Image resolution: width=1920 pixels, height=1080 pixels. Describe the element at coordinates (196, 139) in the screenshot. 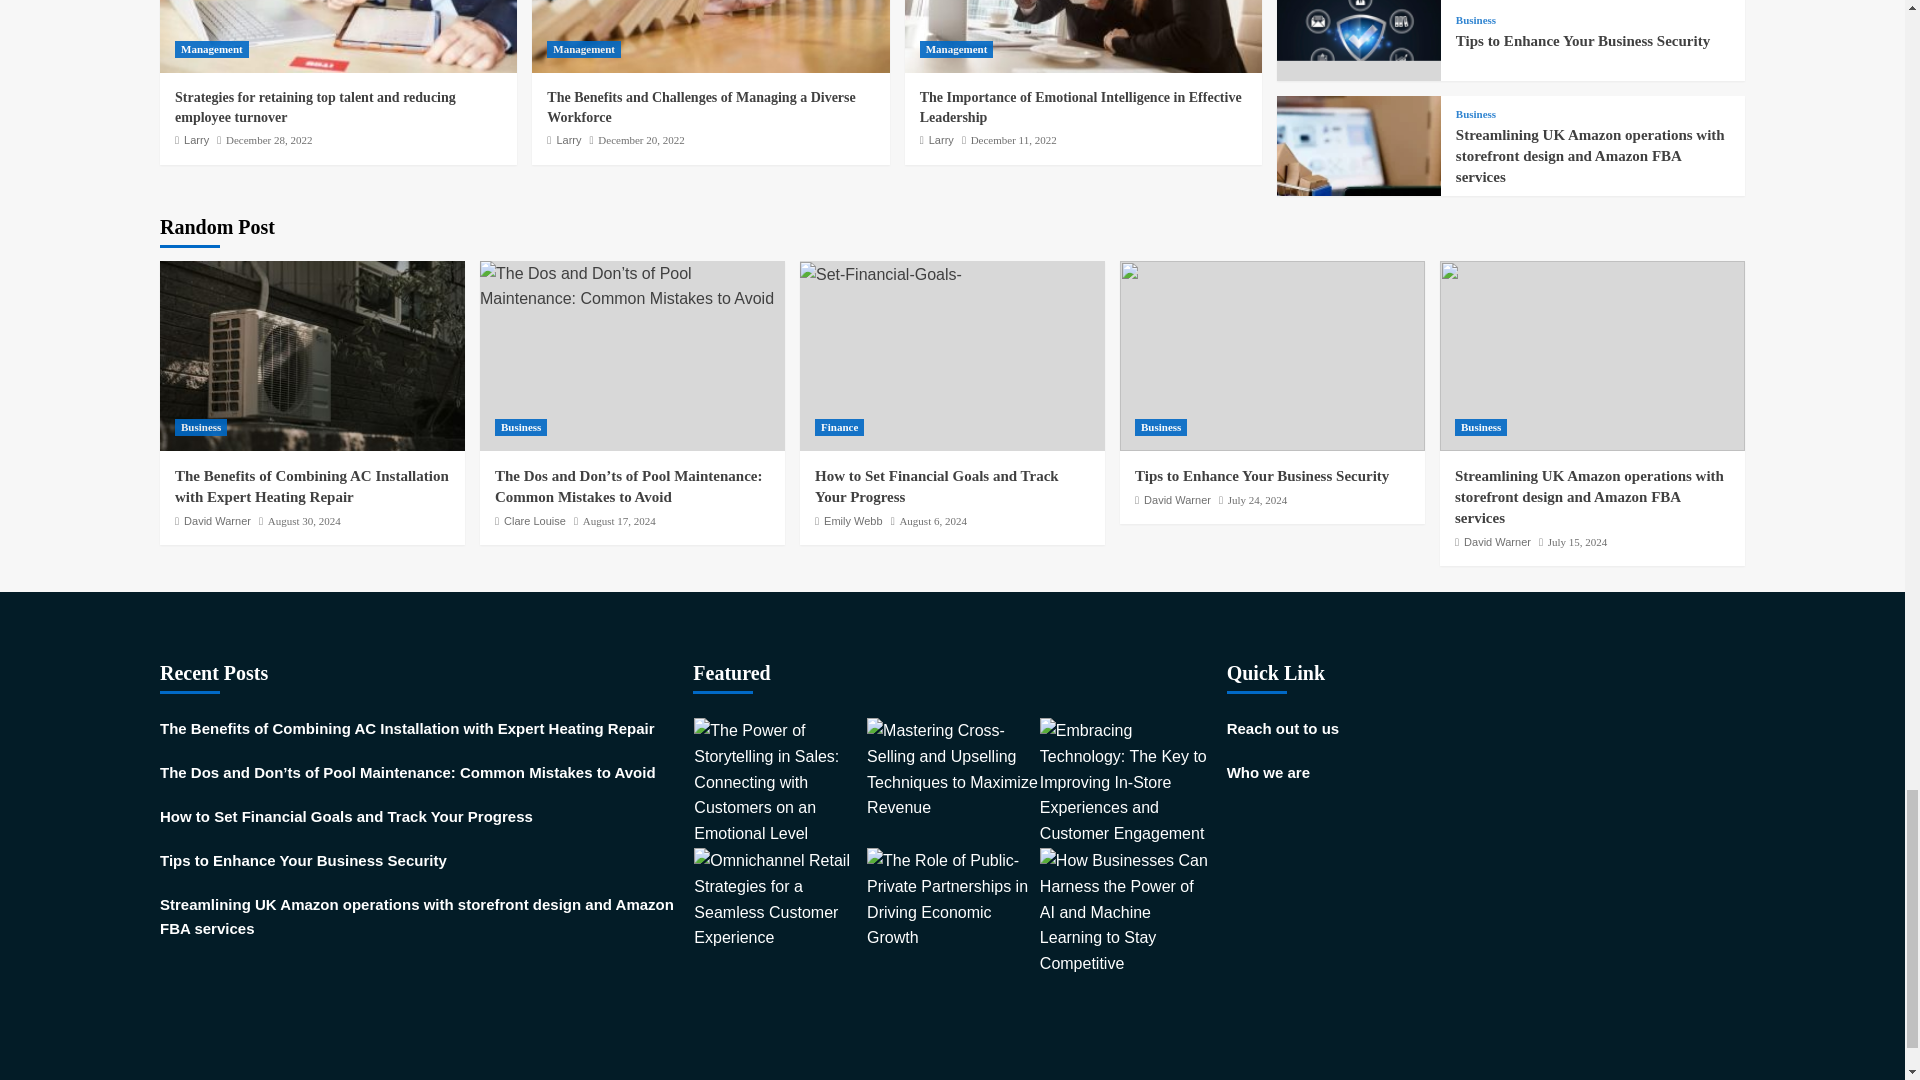

I see `Larry` at that location.